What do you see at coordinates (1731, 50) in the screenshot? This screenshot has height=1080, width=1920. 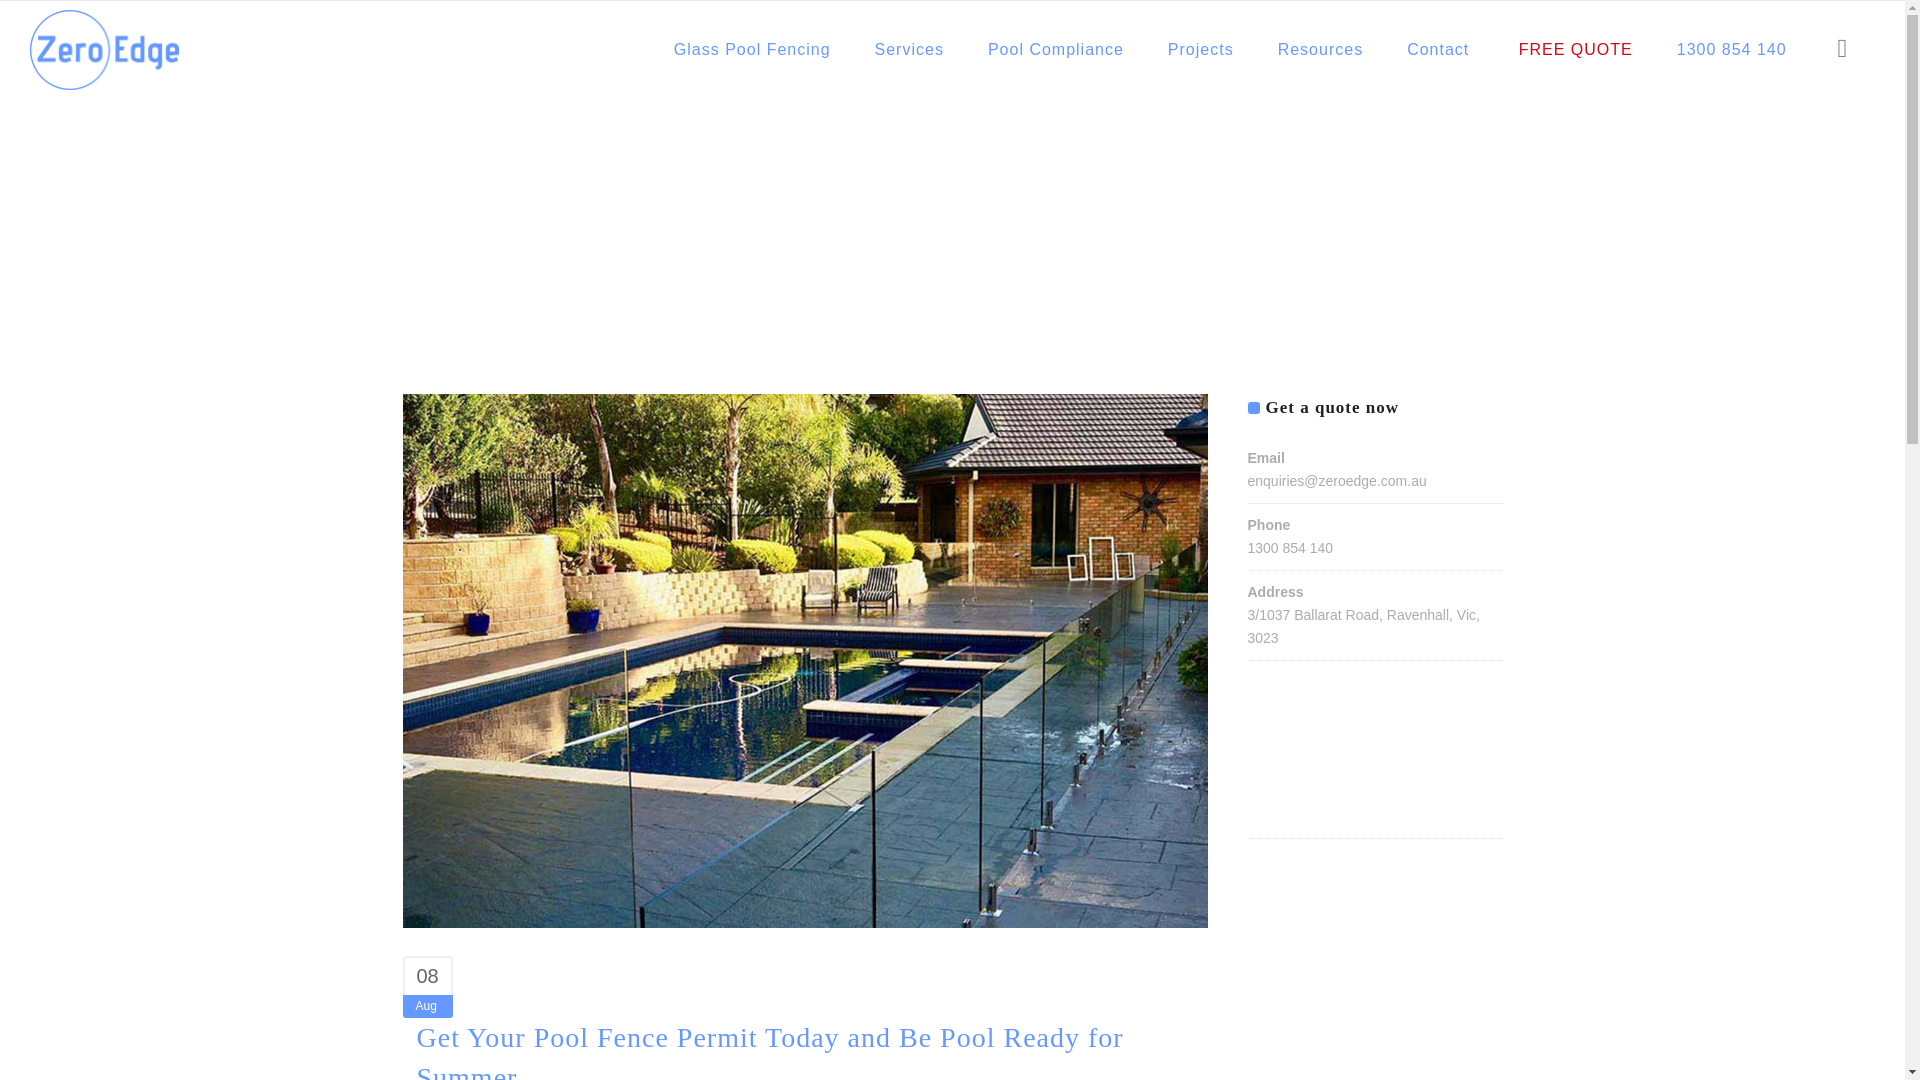 I see `1300 854 140` at bounding box center [1731, 50].